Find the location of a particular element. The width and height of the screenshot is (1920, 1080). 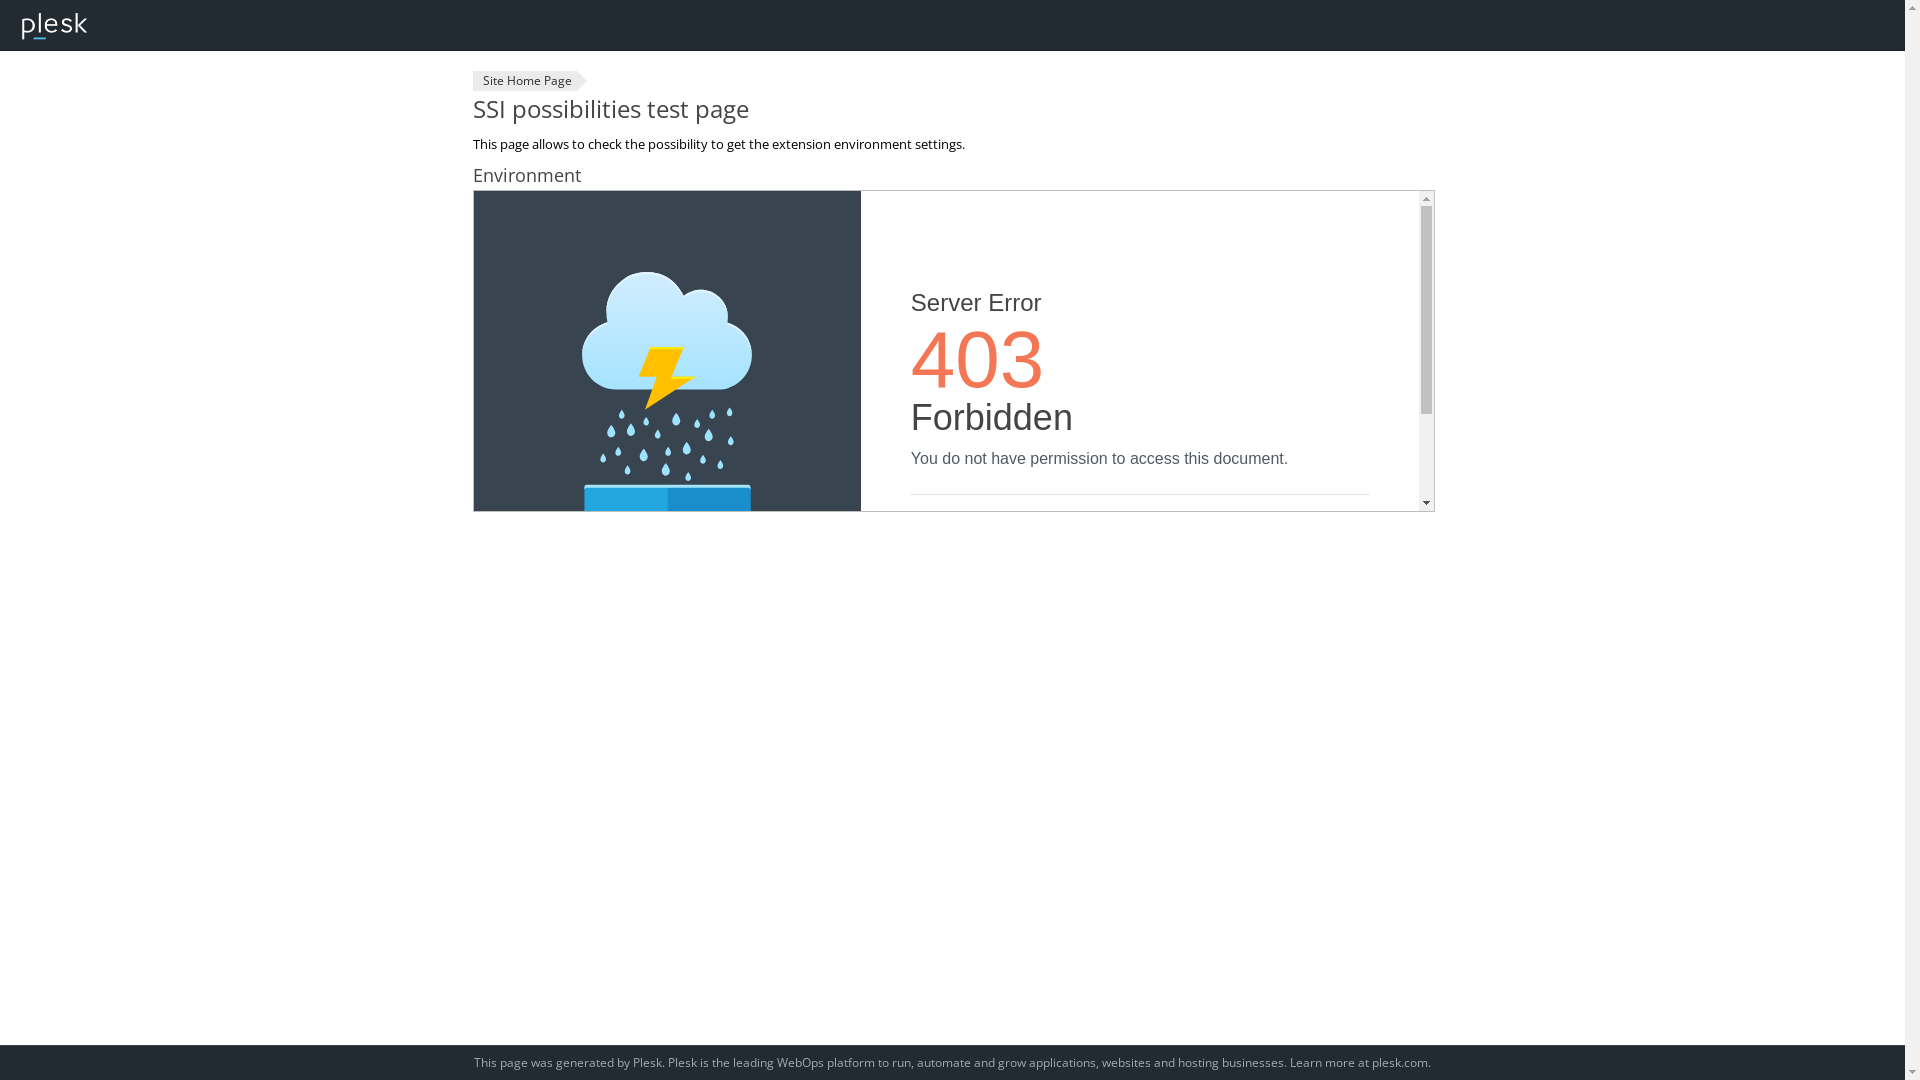

plesk.com is located at coordinates (1400, 1062).